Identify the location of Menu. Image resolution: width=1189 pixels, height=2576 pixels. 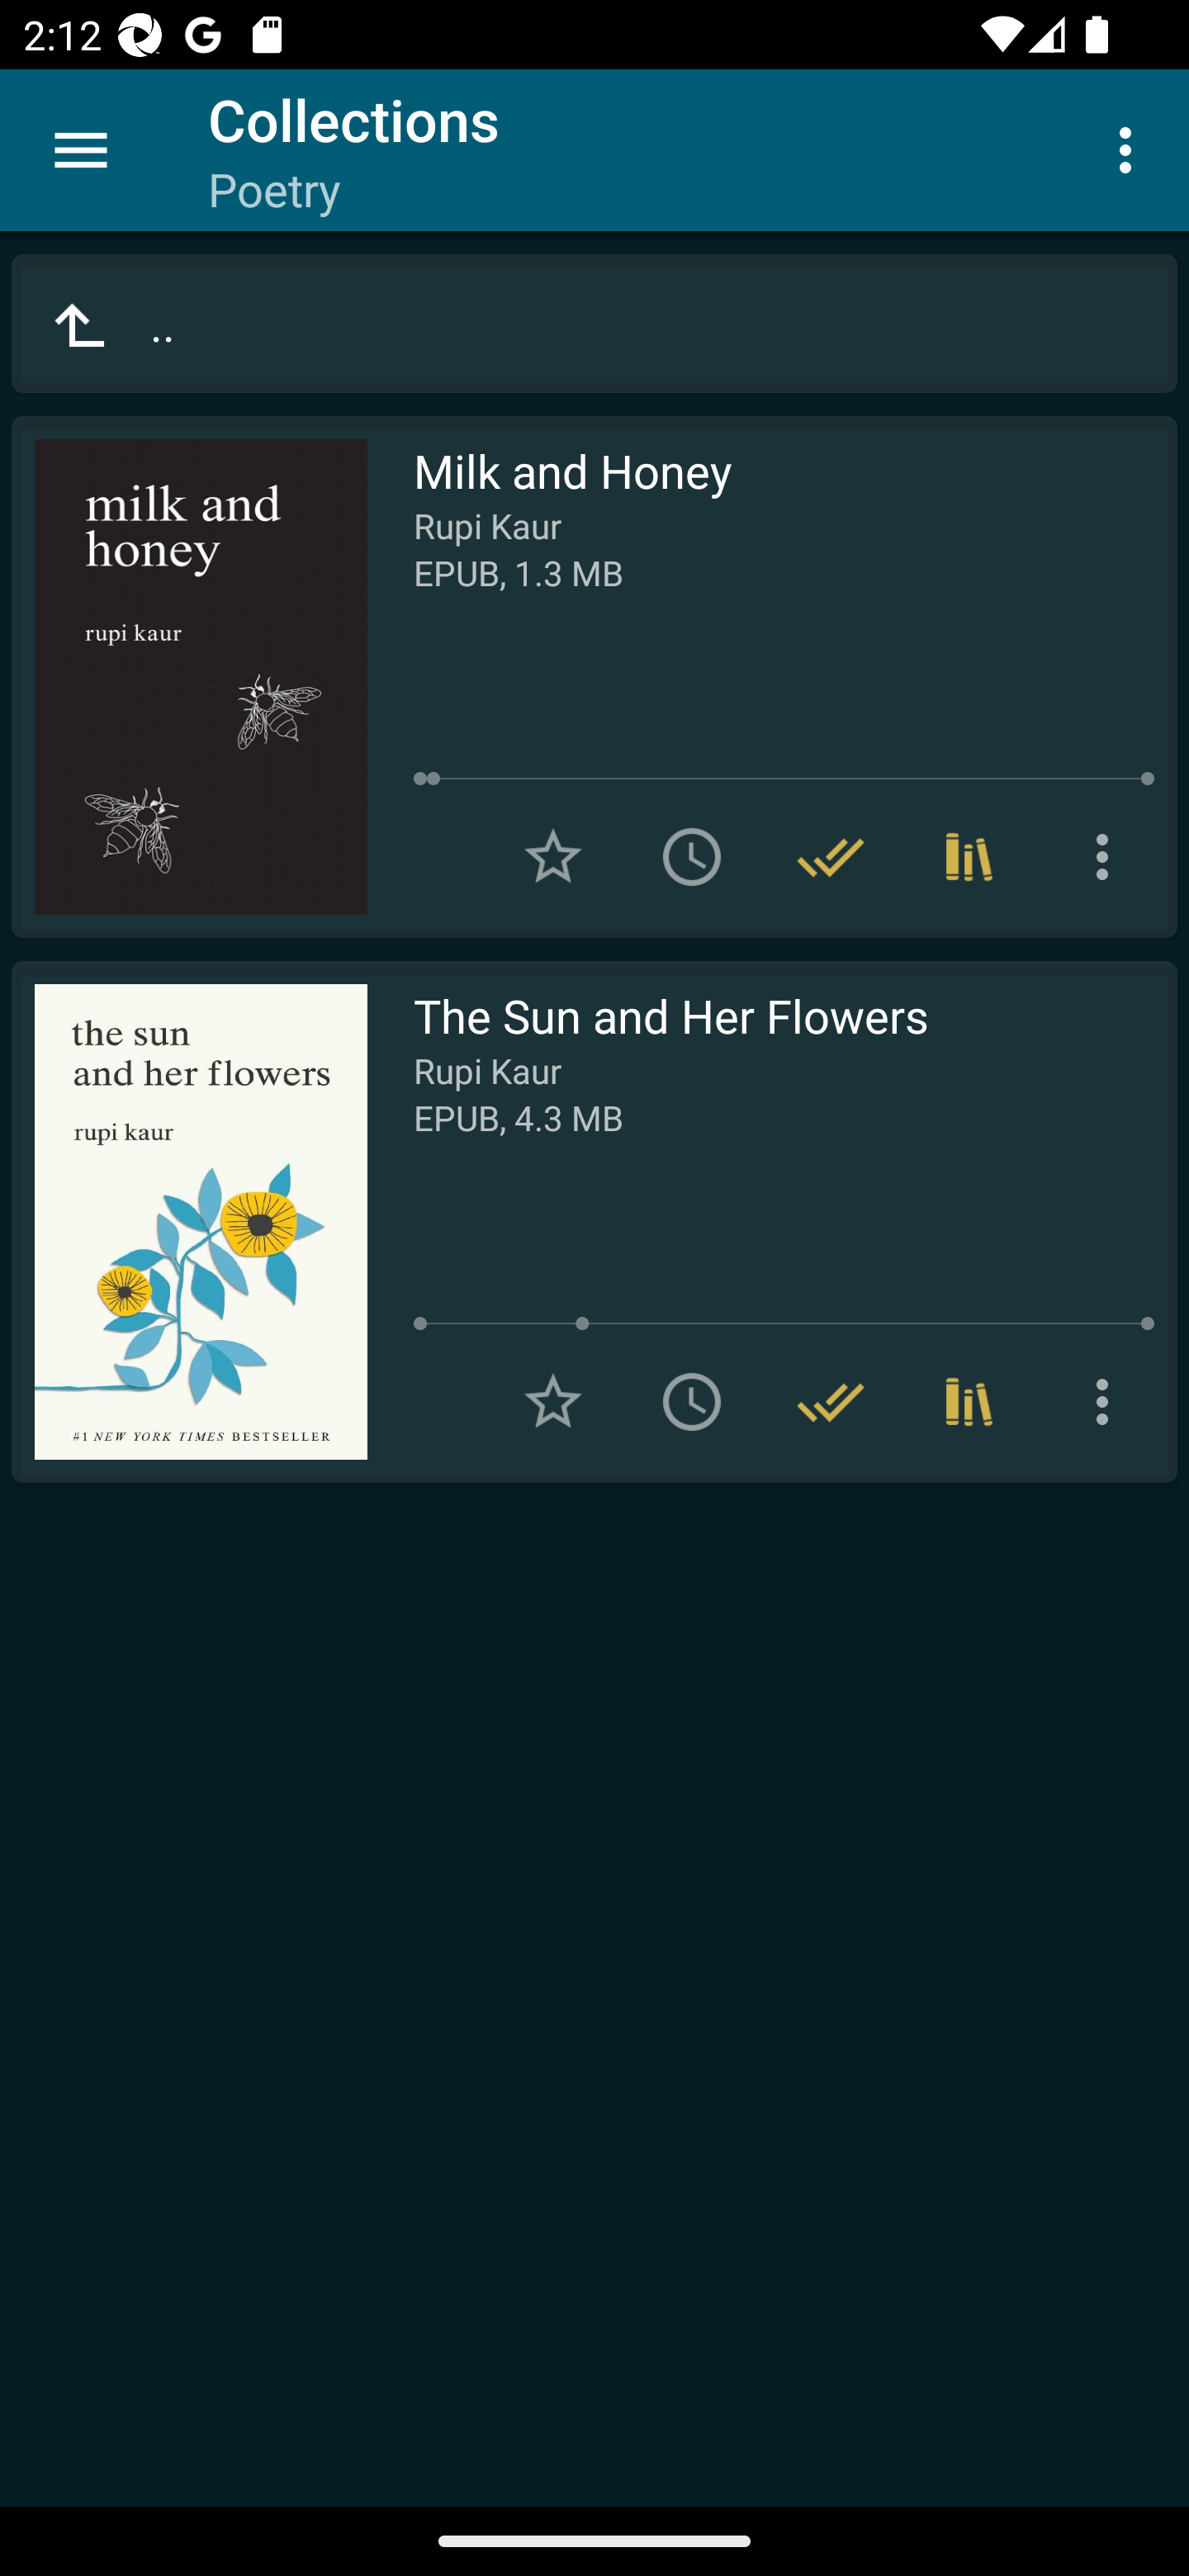
(81, 150).